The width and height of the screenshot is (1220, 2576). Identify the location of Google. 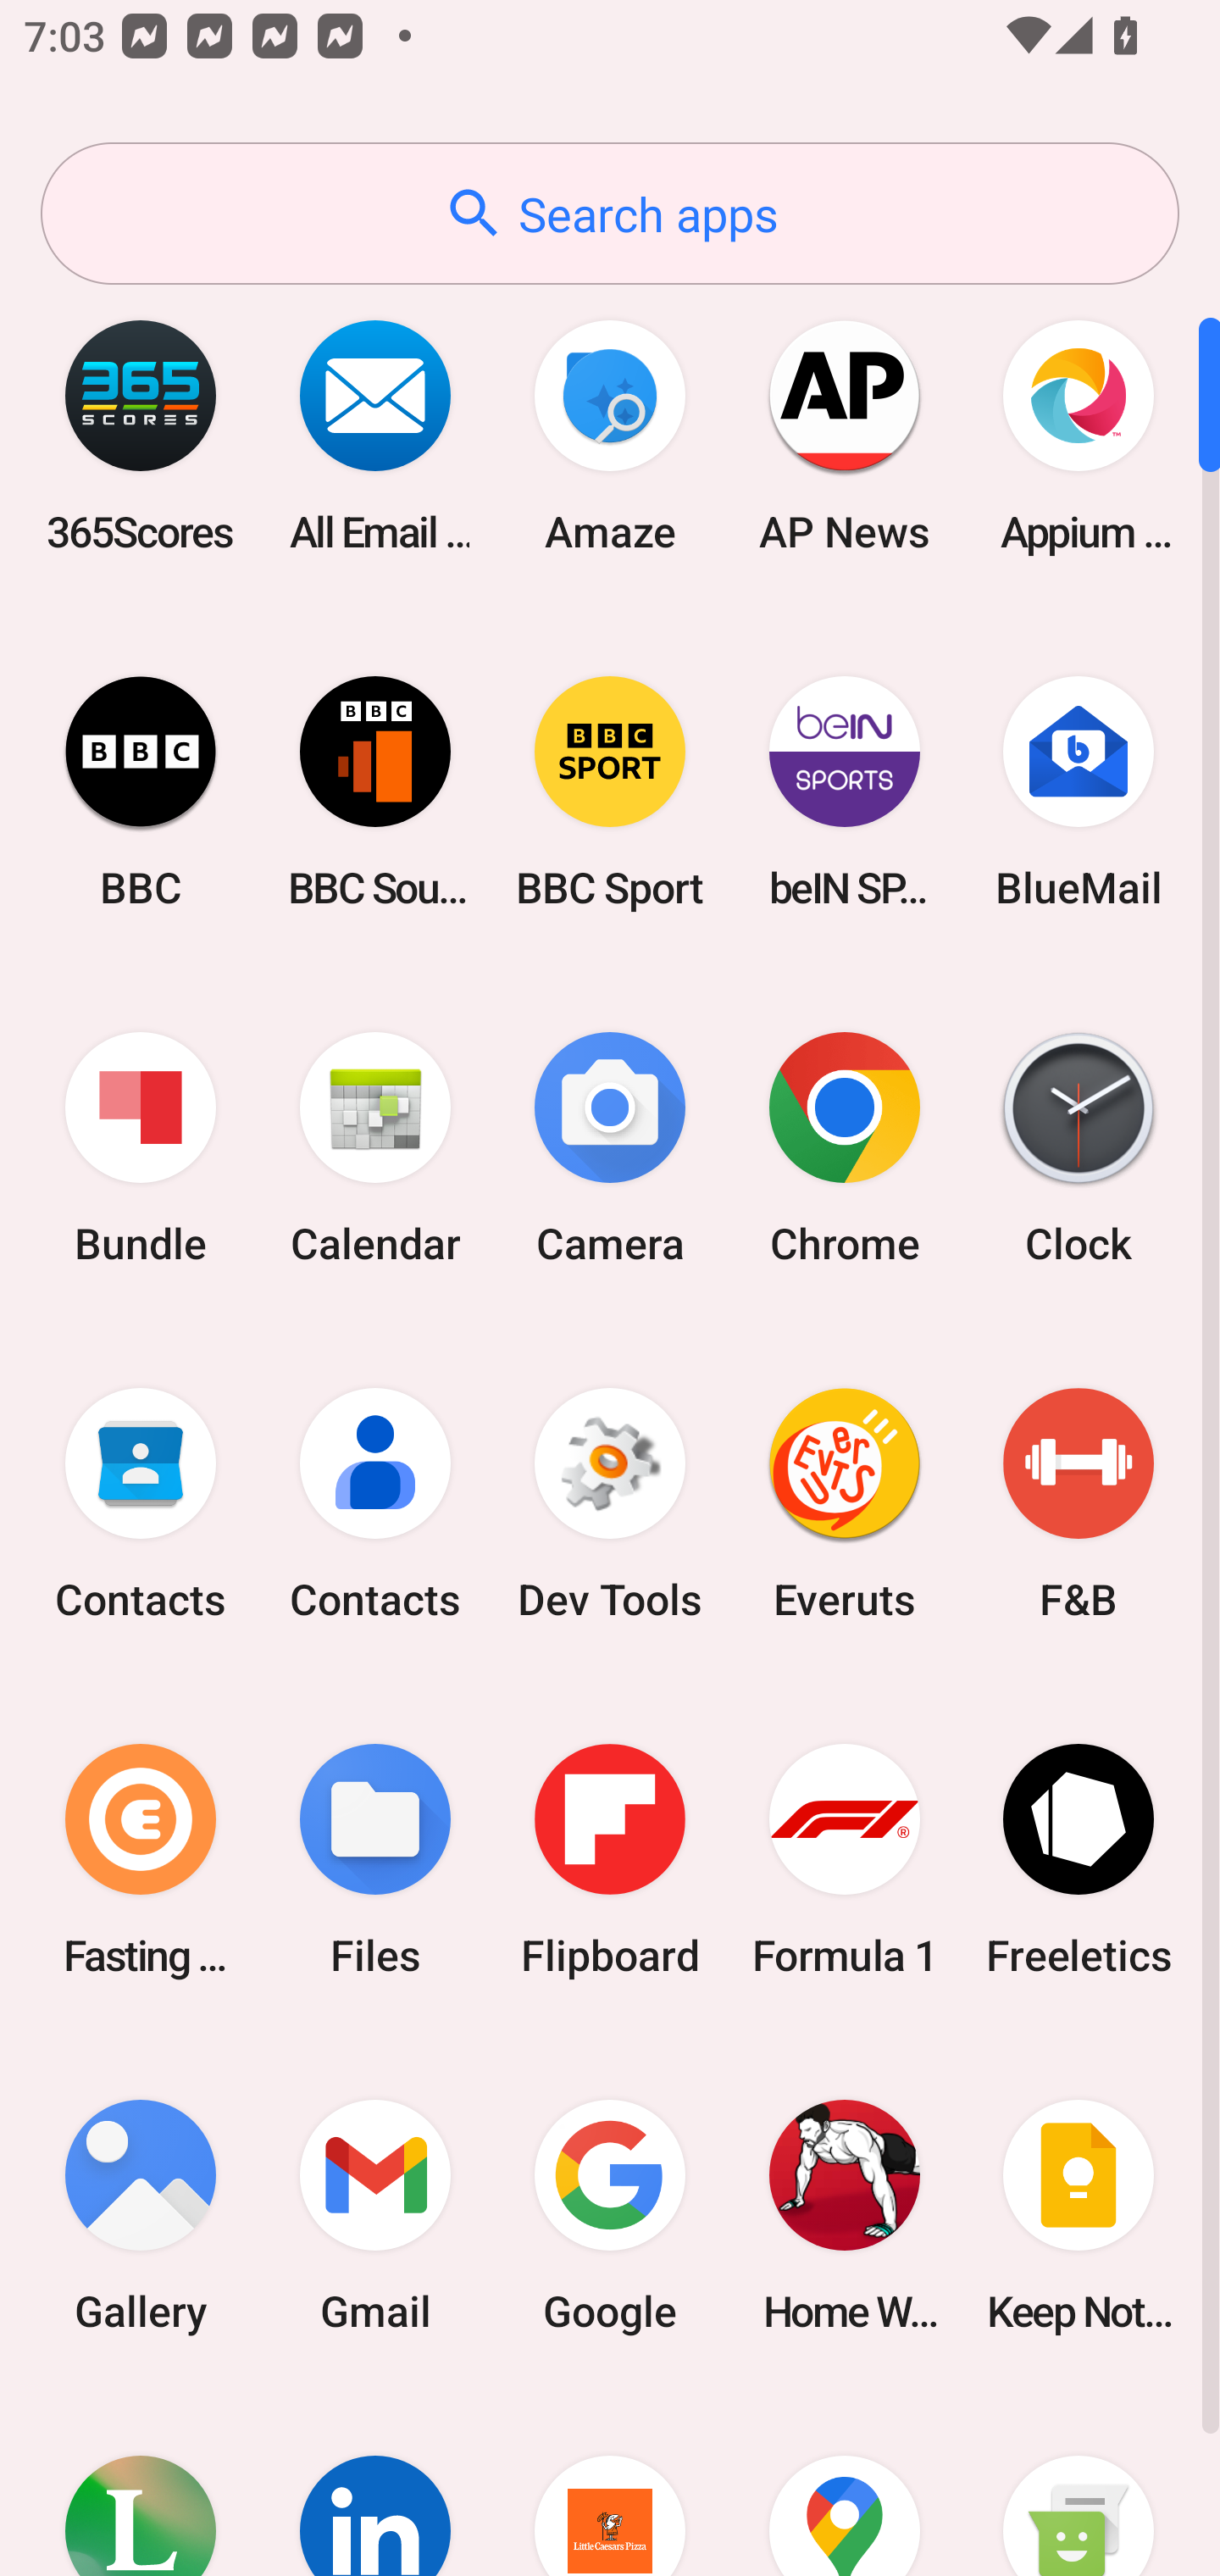
(610, 2215).